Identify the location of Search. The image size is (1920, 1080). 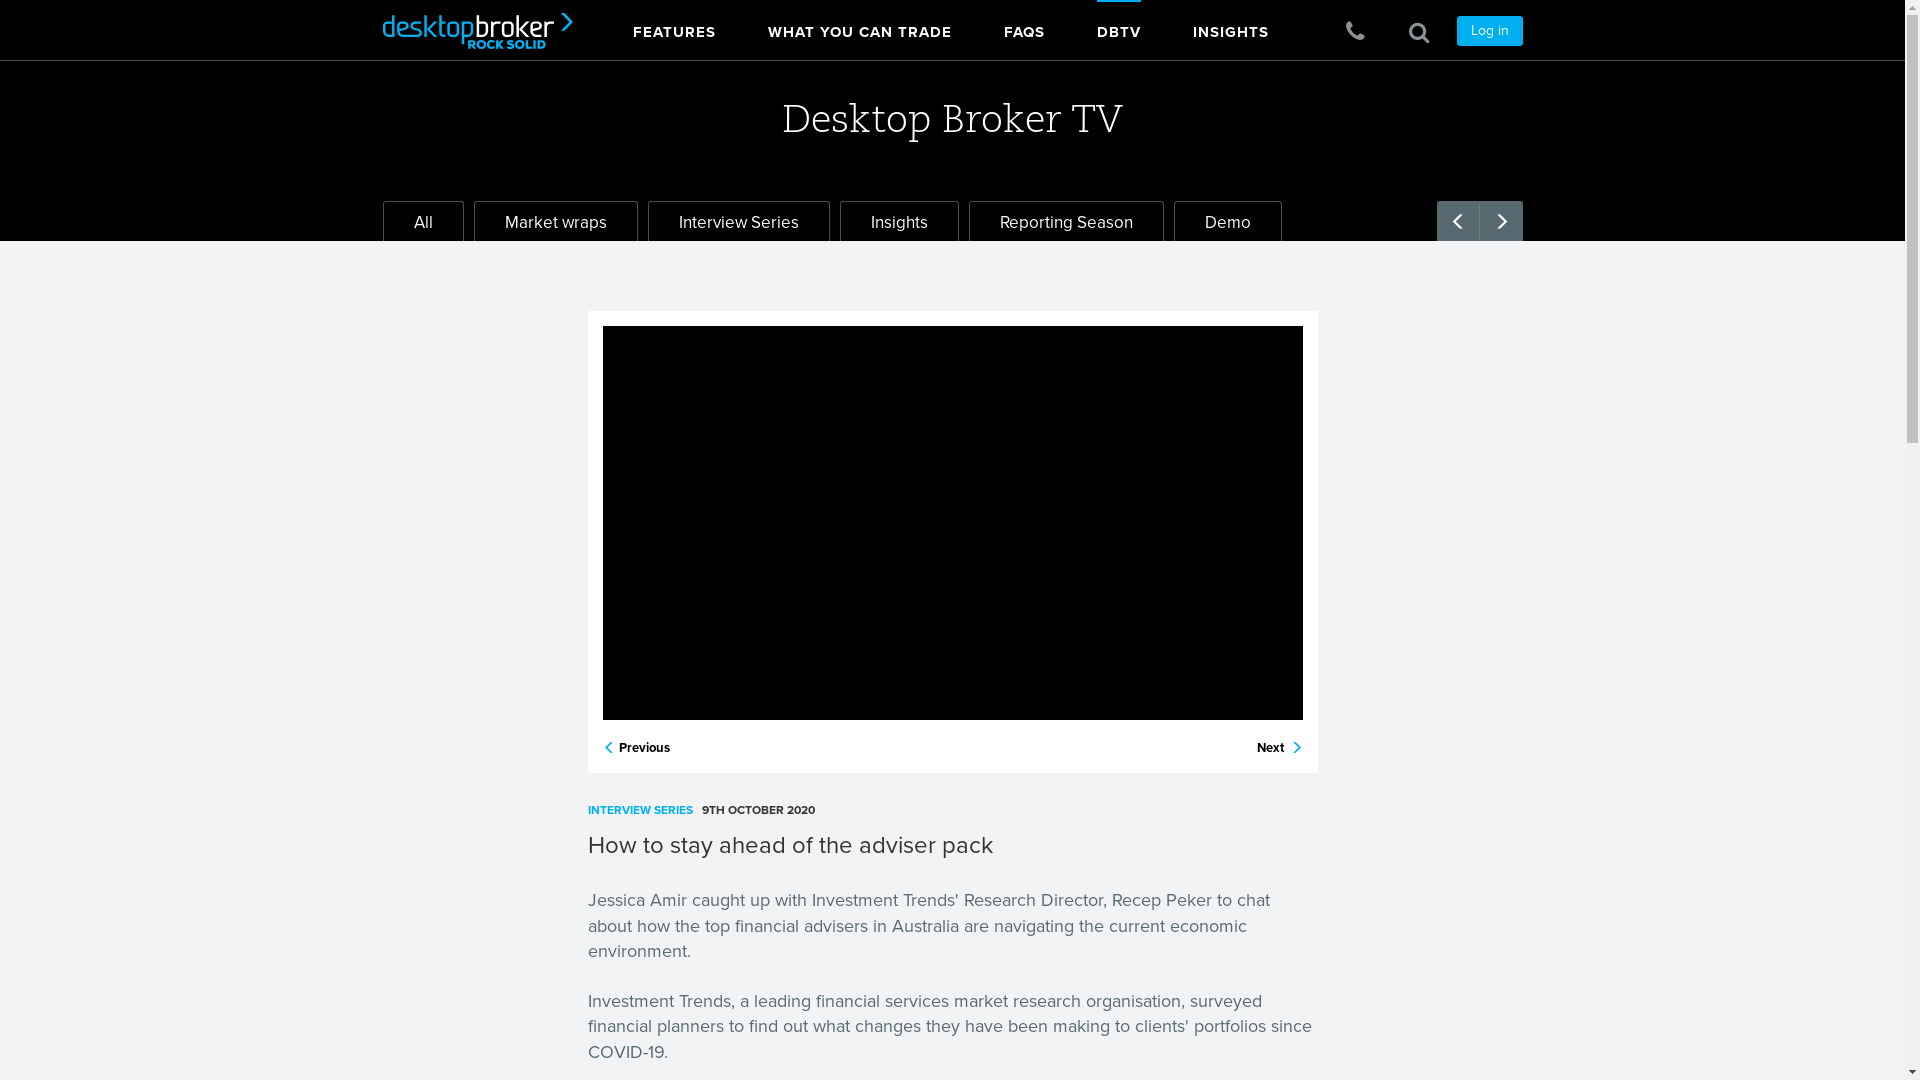
(1418, 32).